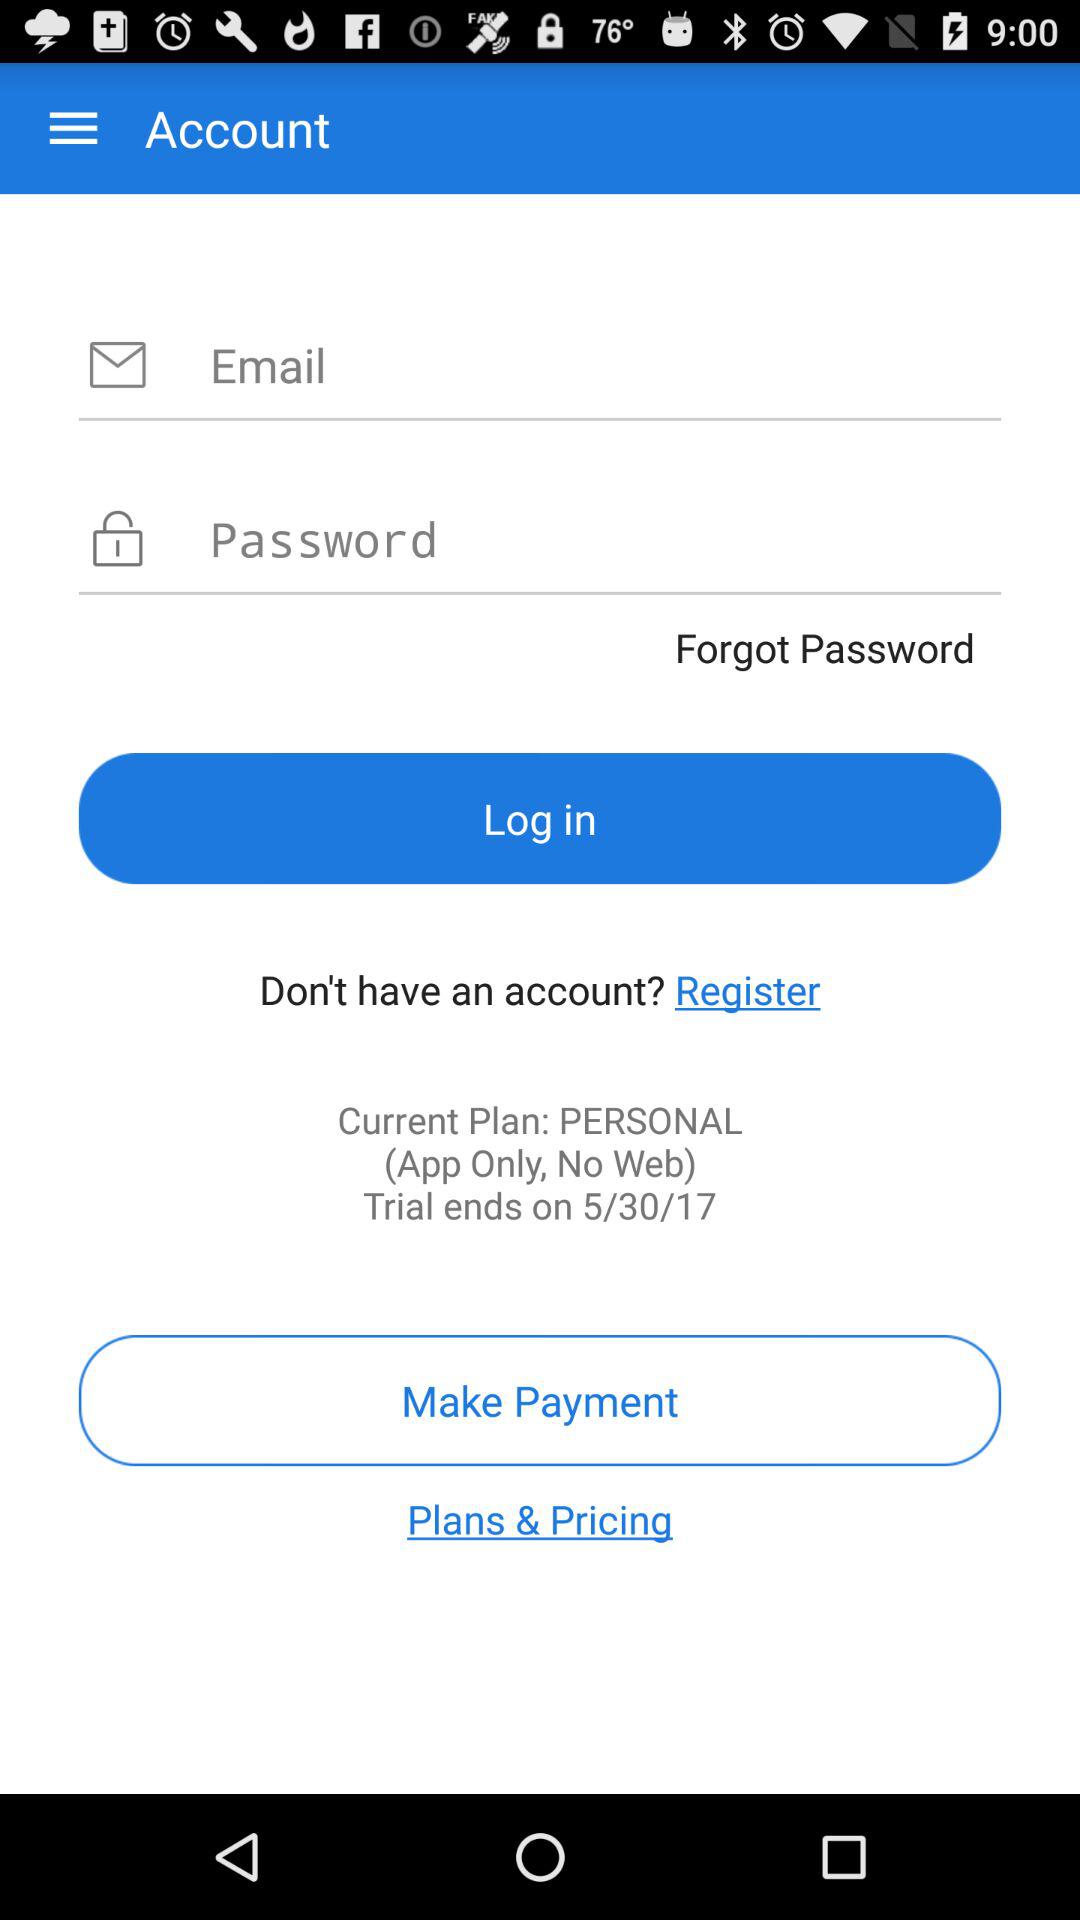  Describe the element at coordinates (606, 364) in the screenshot. I see `enter email` at that location.